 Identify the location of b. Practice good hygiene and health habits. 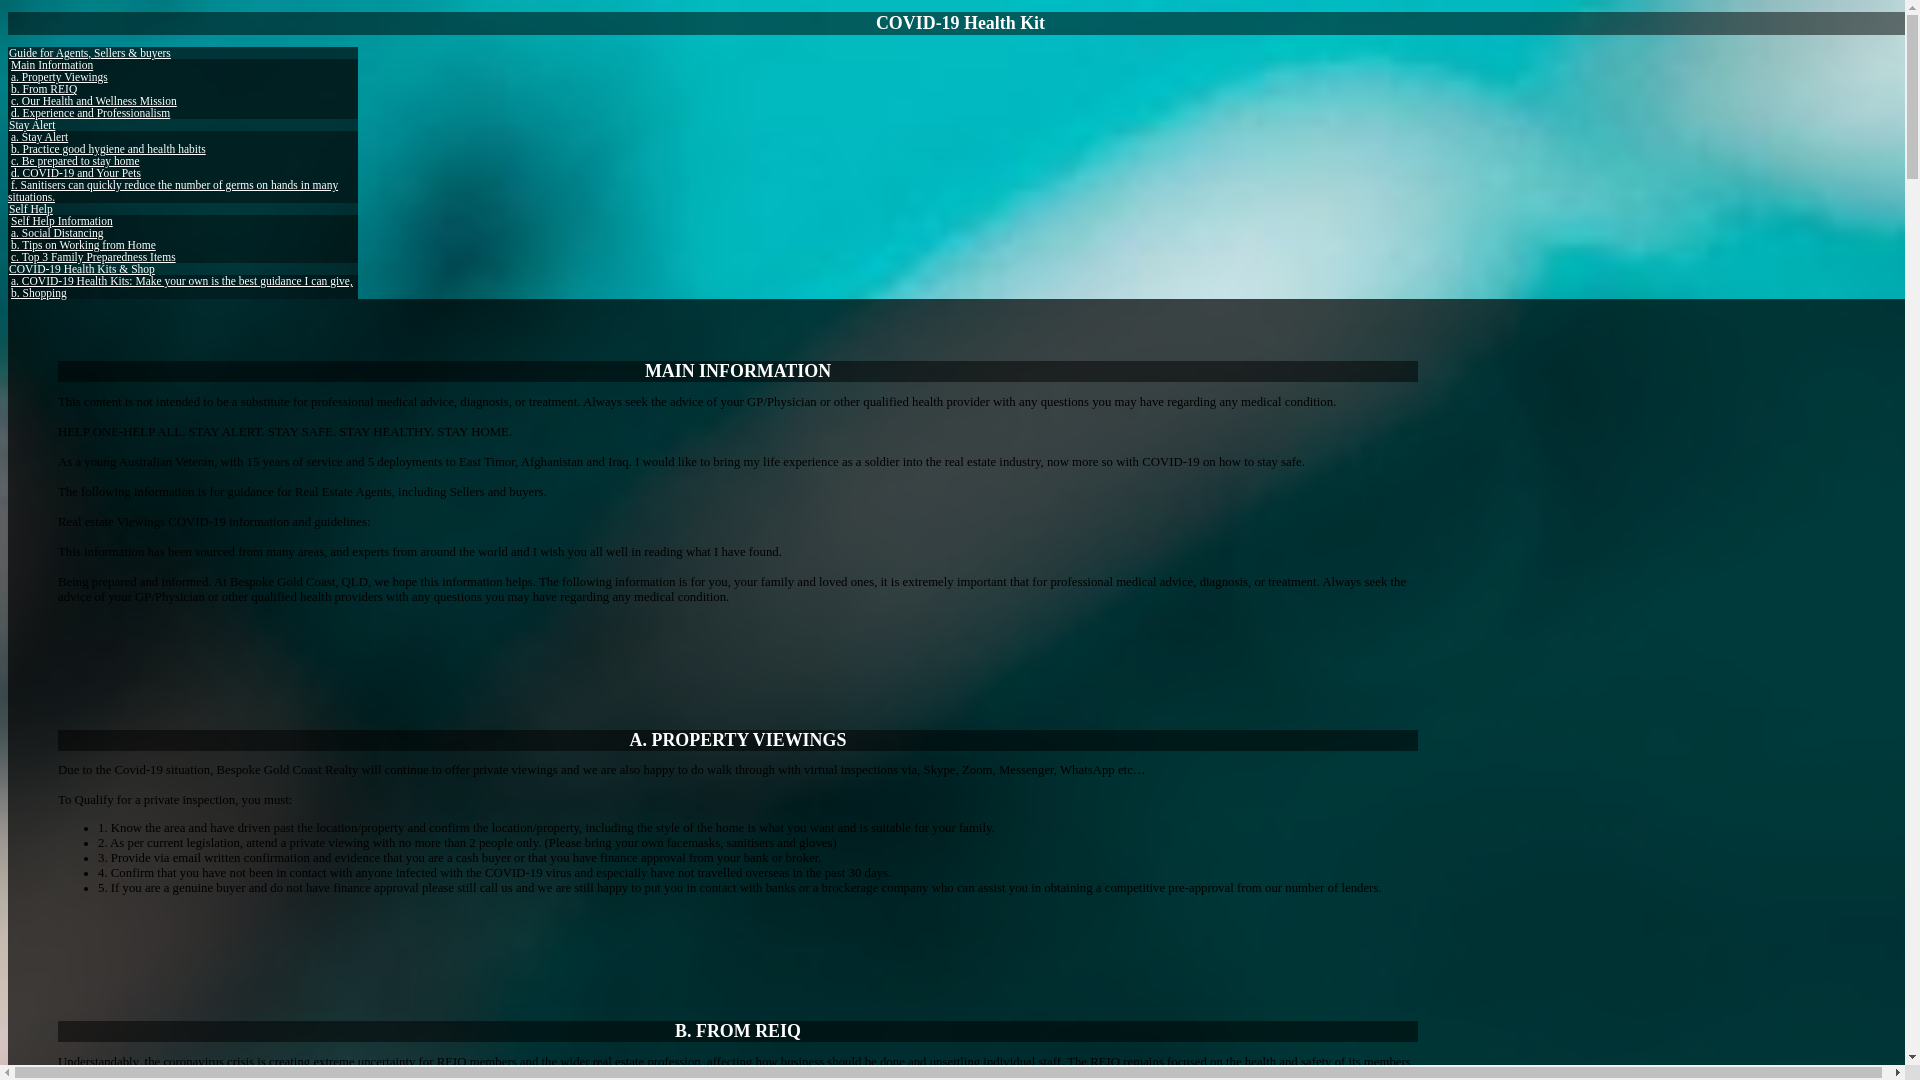
(108, 148).